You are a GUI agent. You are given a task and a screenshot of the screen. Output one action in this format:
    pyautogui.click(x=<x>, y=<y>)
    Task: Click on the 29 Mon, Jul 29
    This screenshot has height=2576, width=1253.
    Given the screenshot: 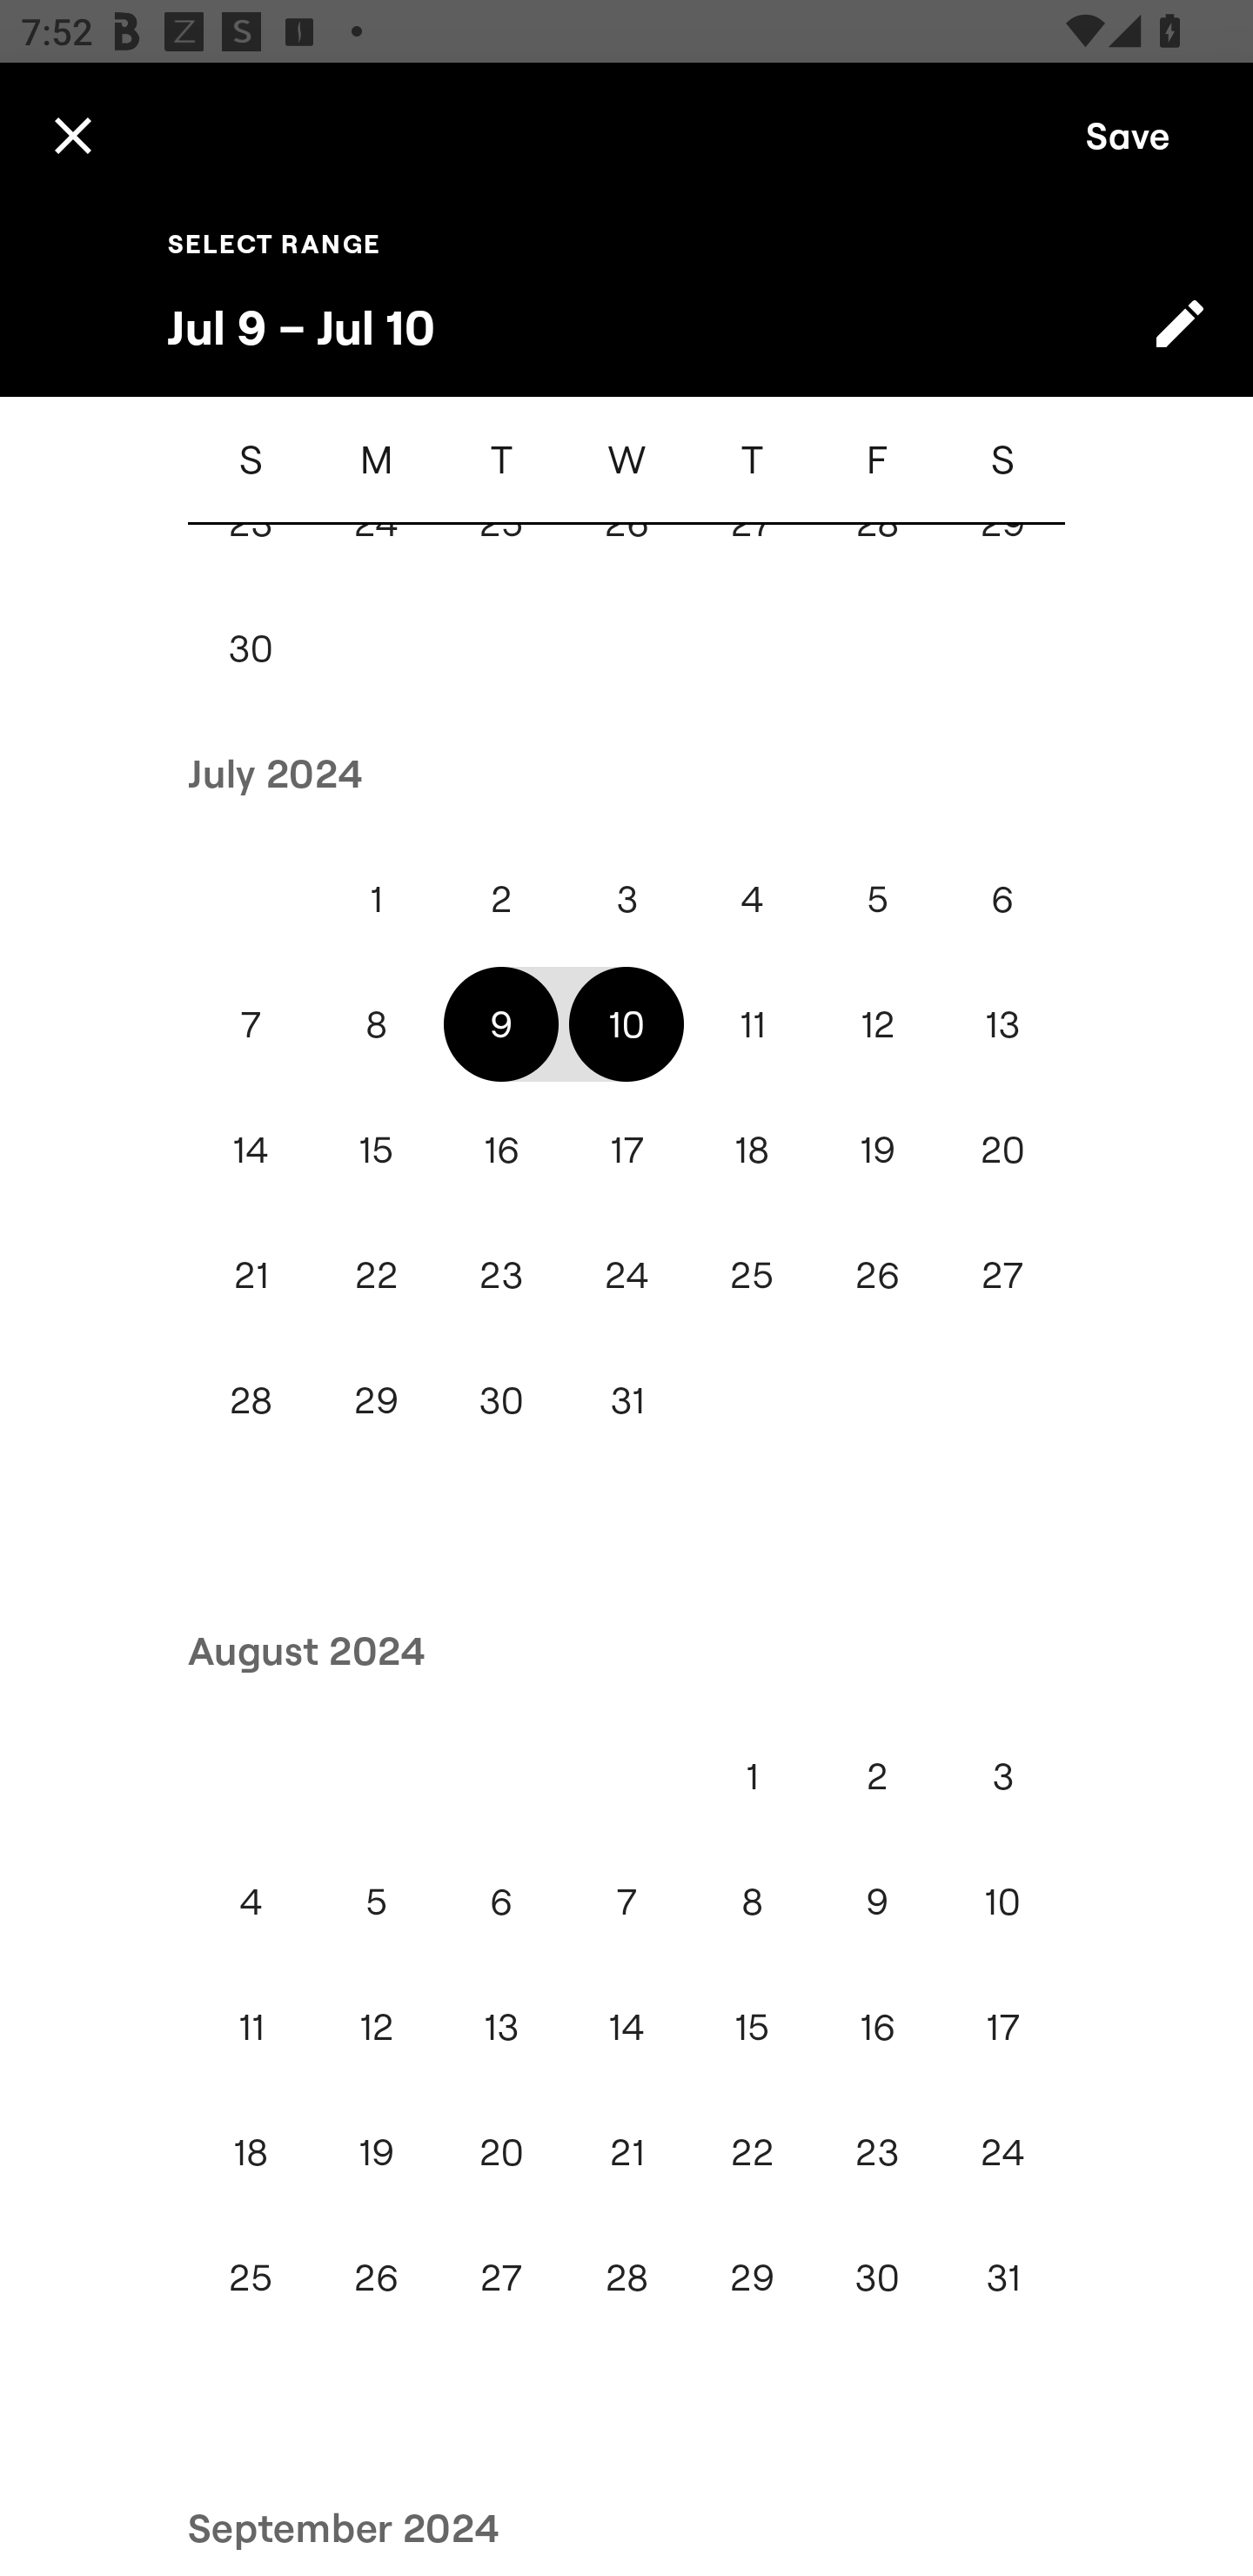 What is the action you would take?
    pyautogui.click(x=376, y=1399)
    